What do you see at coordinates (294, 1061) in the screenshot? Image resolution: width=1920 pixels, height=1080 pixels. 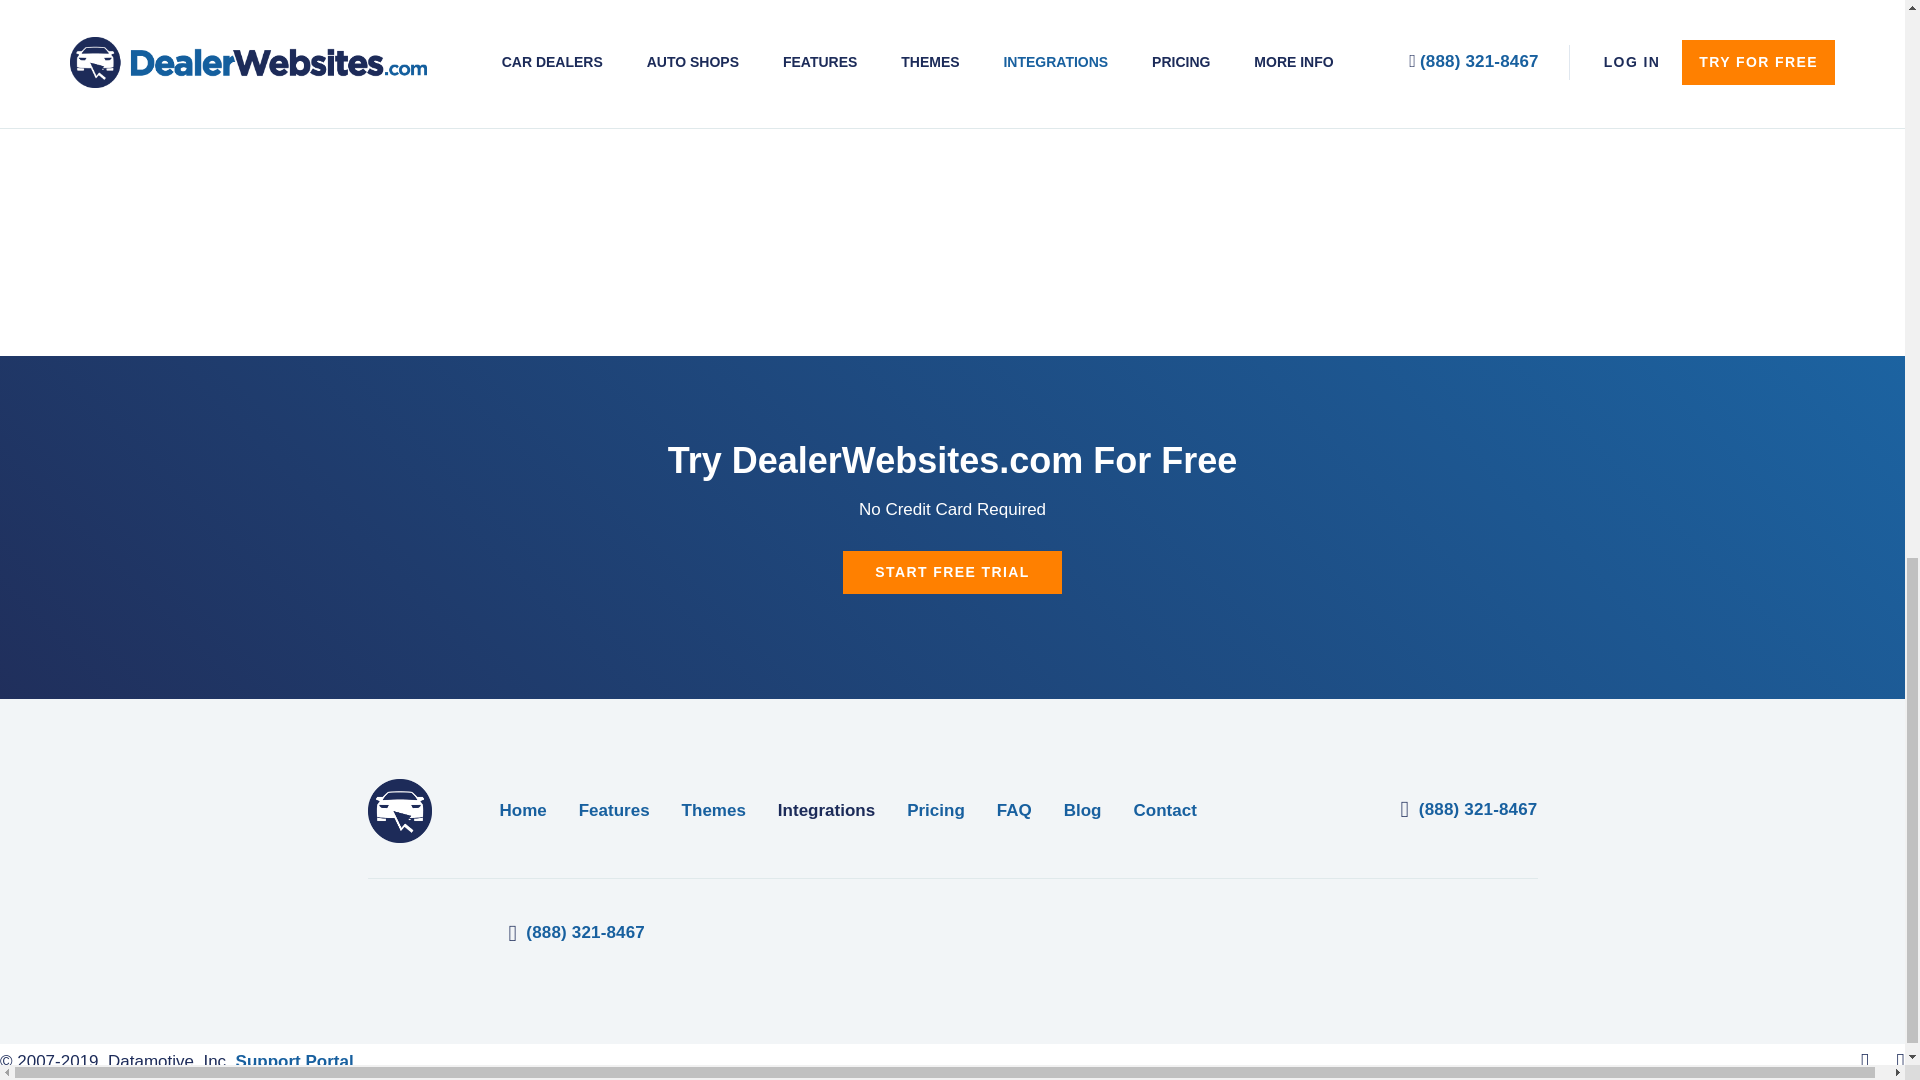 I see `Support Portal` at bounding box center [294, 1061].